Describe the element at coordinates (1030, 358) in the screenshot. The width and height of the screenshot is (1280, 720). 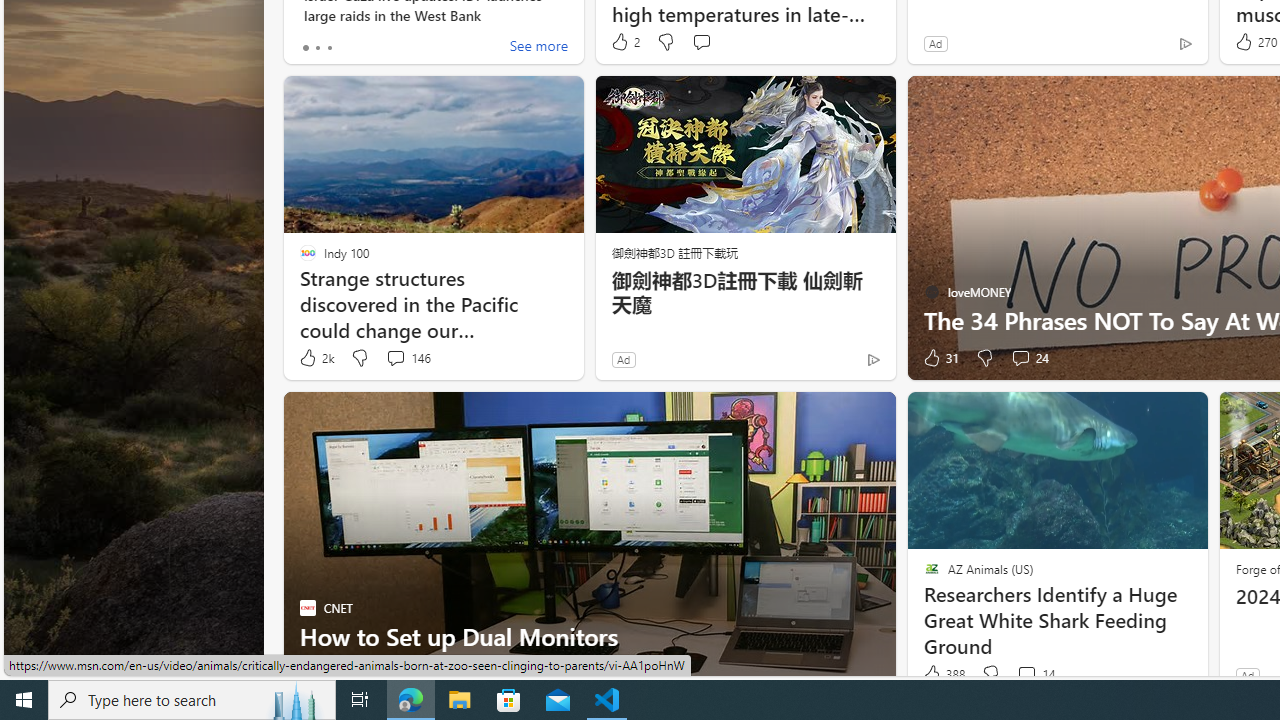
I see `View comments 24 Comment` at that location.